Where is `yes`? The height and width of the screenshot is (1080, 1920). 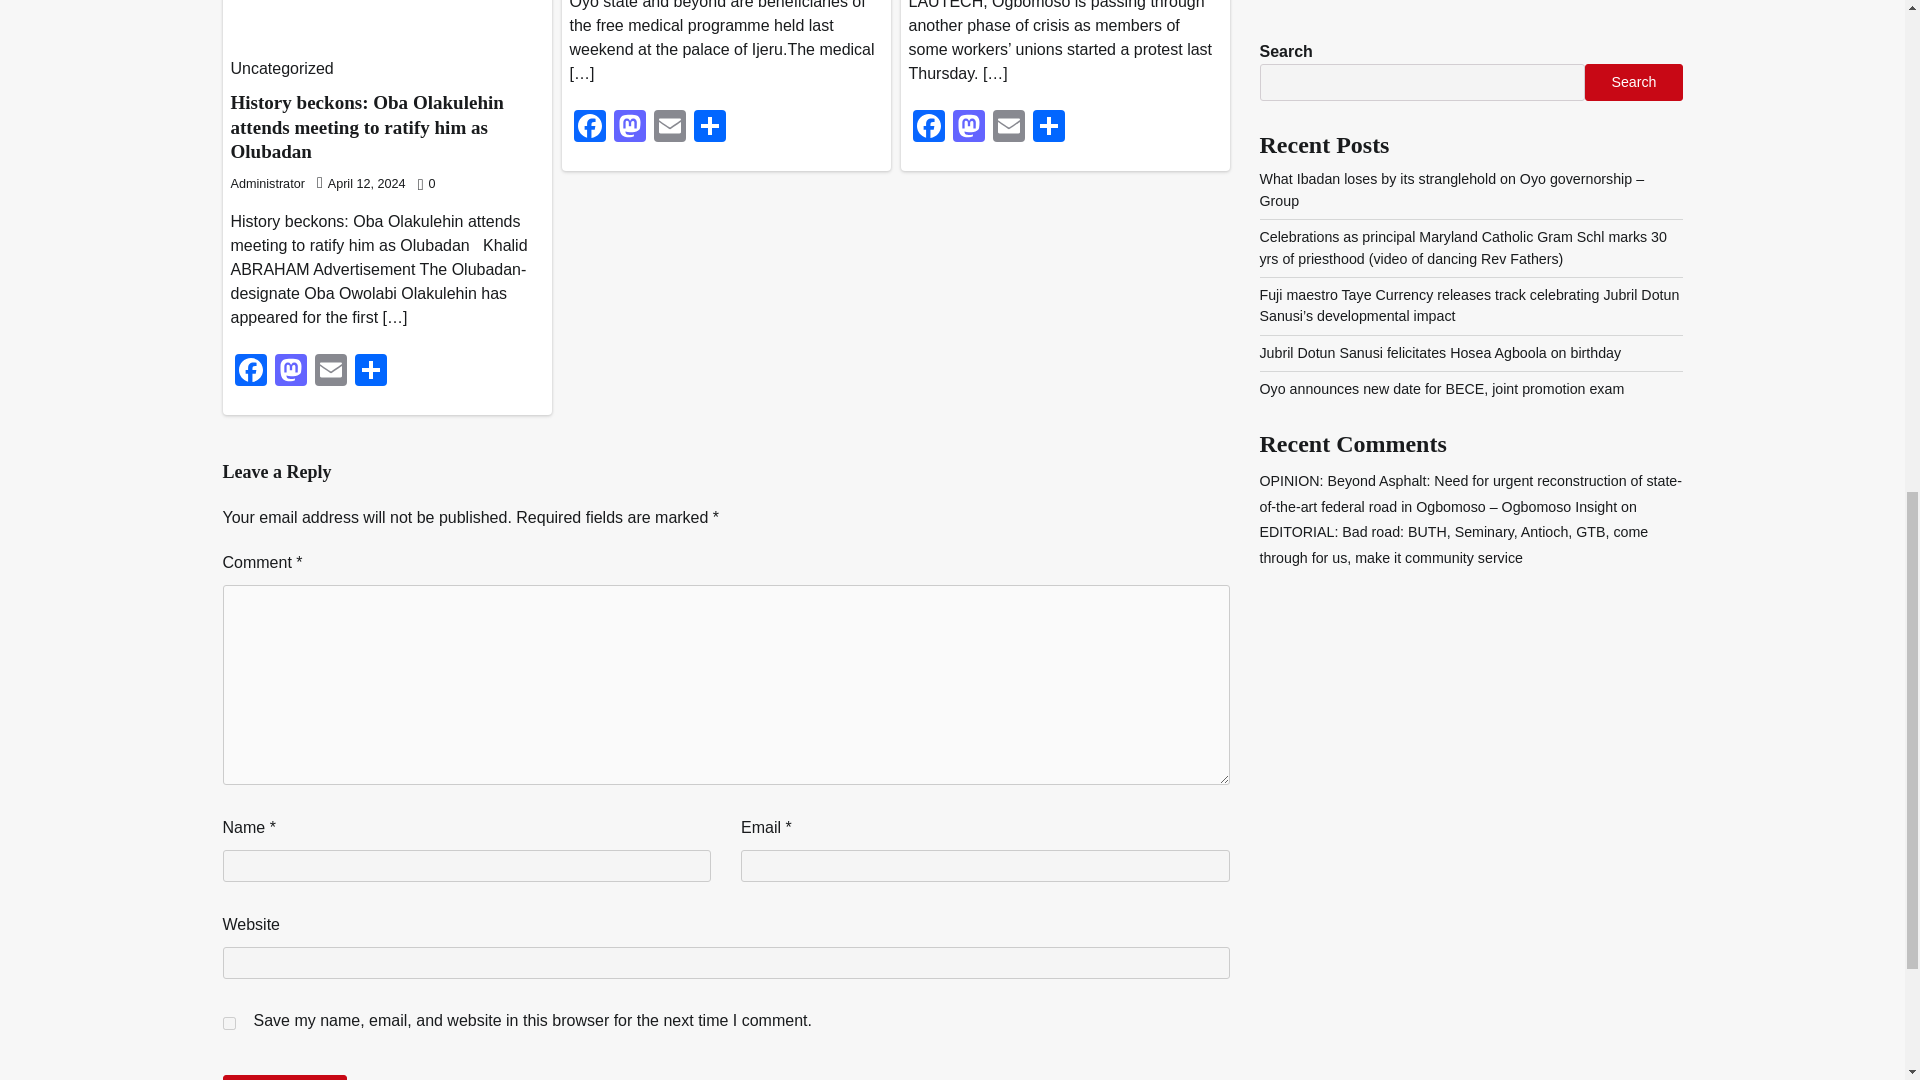
yes is located at coordinates (228, 1024).